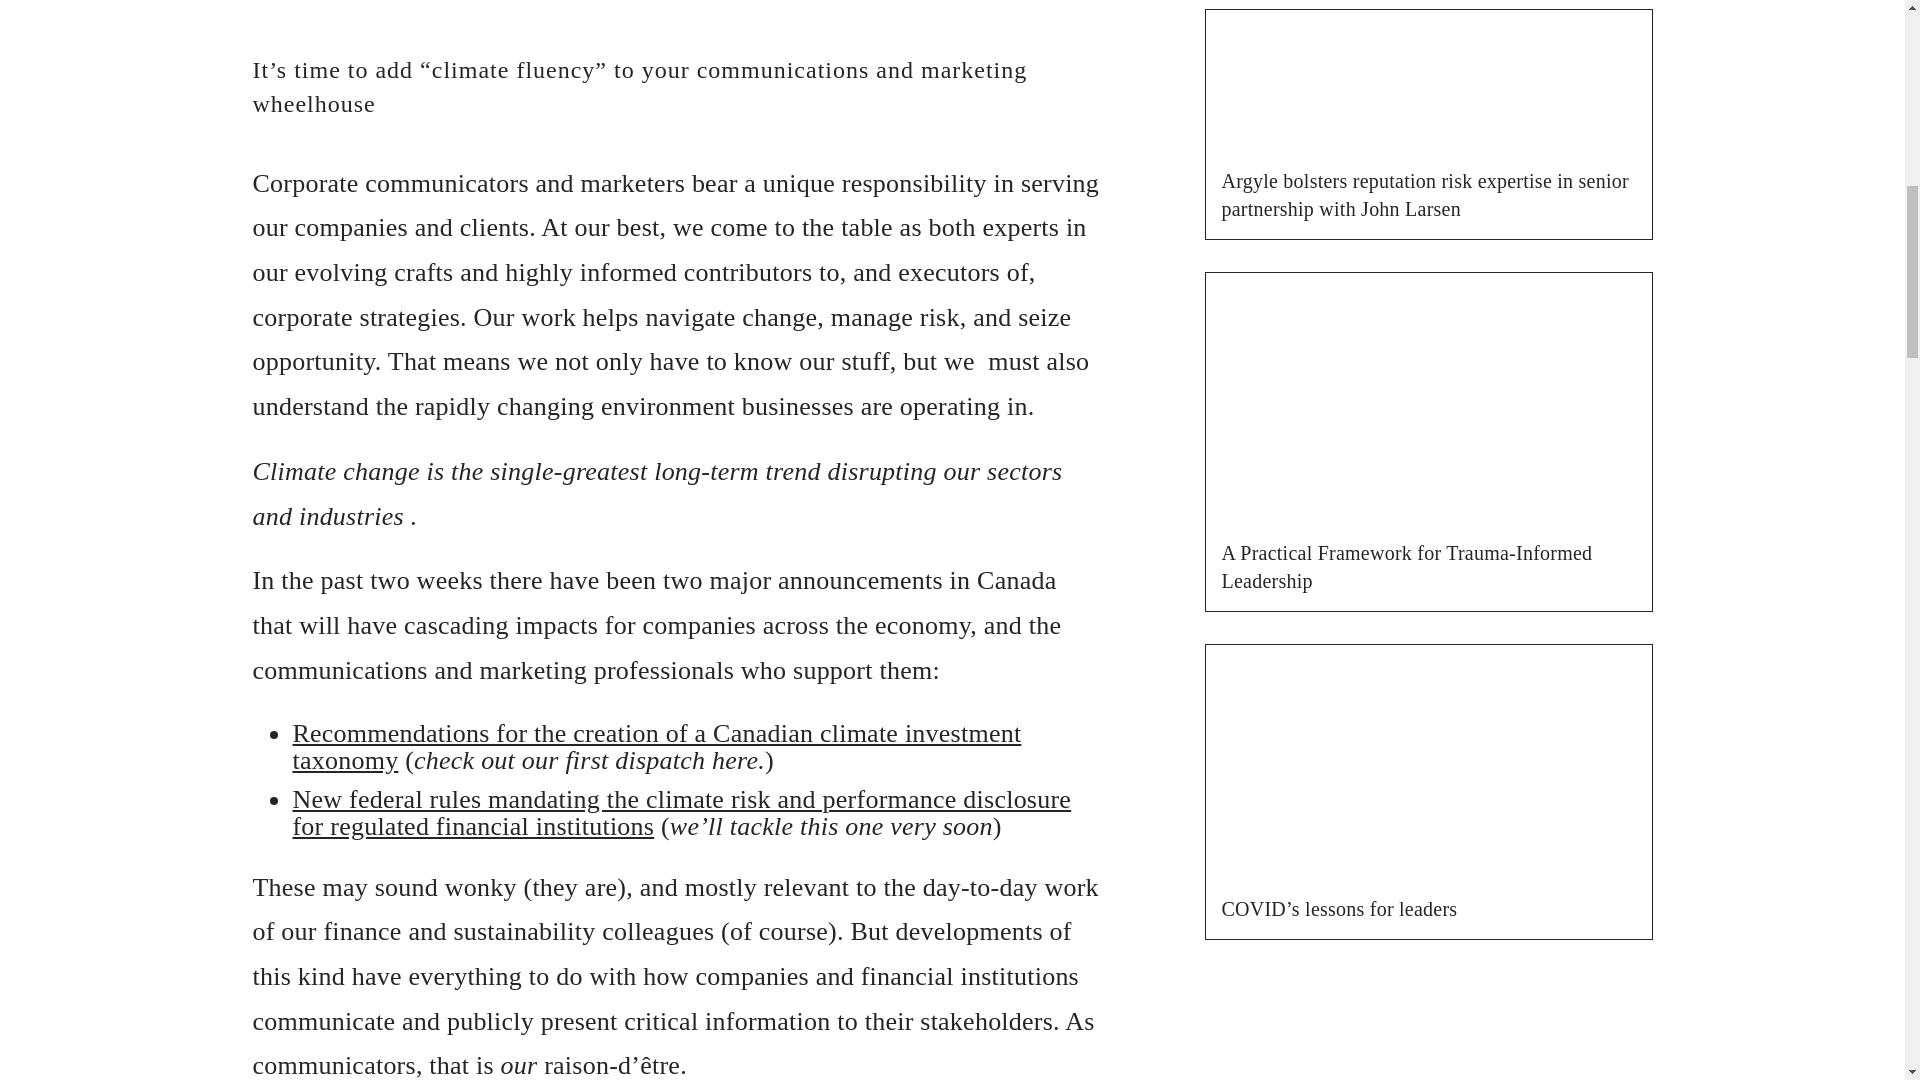 This screenshot has width=1920, height=1080. What do you see at coordinates (1407, 566) in the screenshot?
I see `A Practical Framework for Trauma-Informed Leadership` at bounding box center [1407, 566].